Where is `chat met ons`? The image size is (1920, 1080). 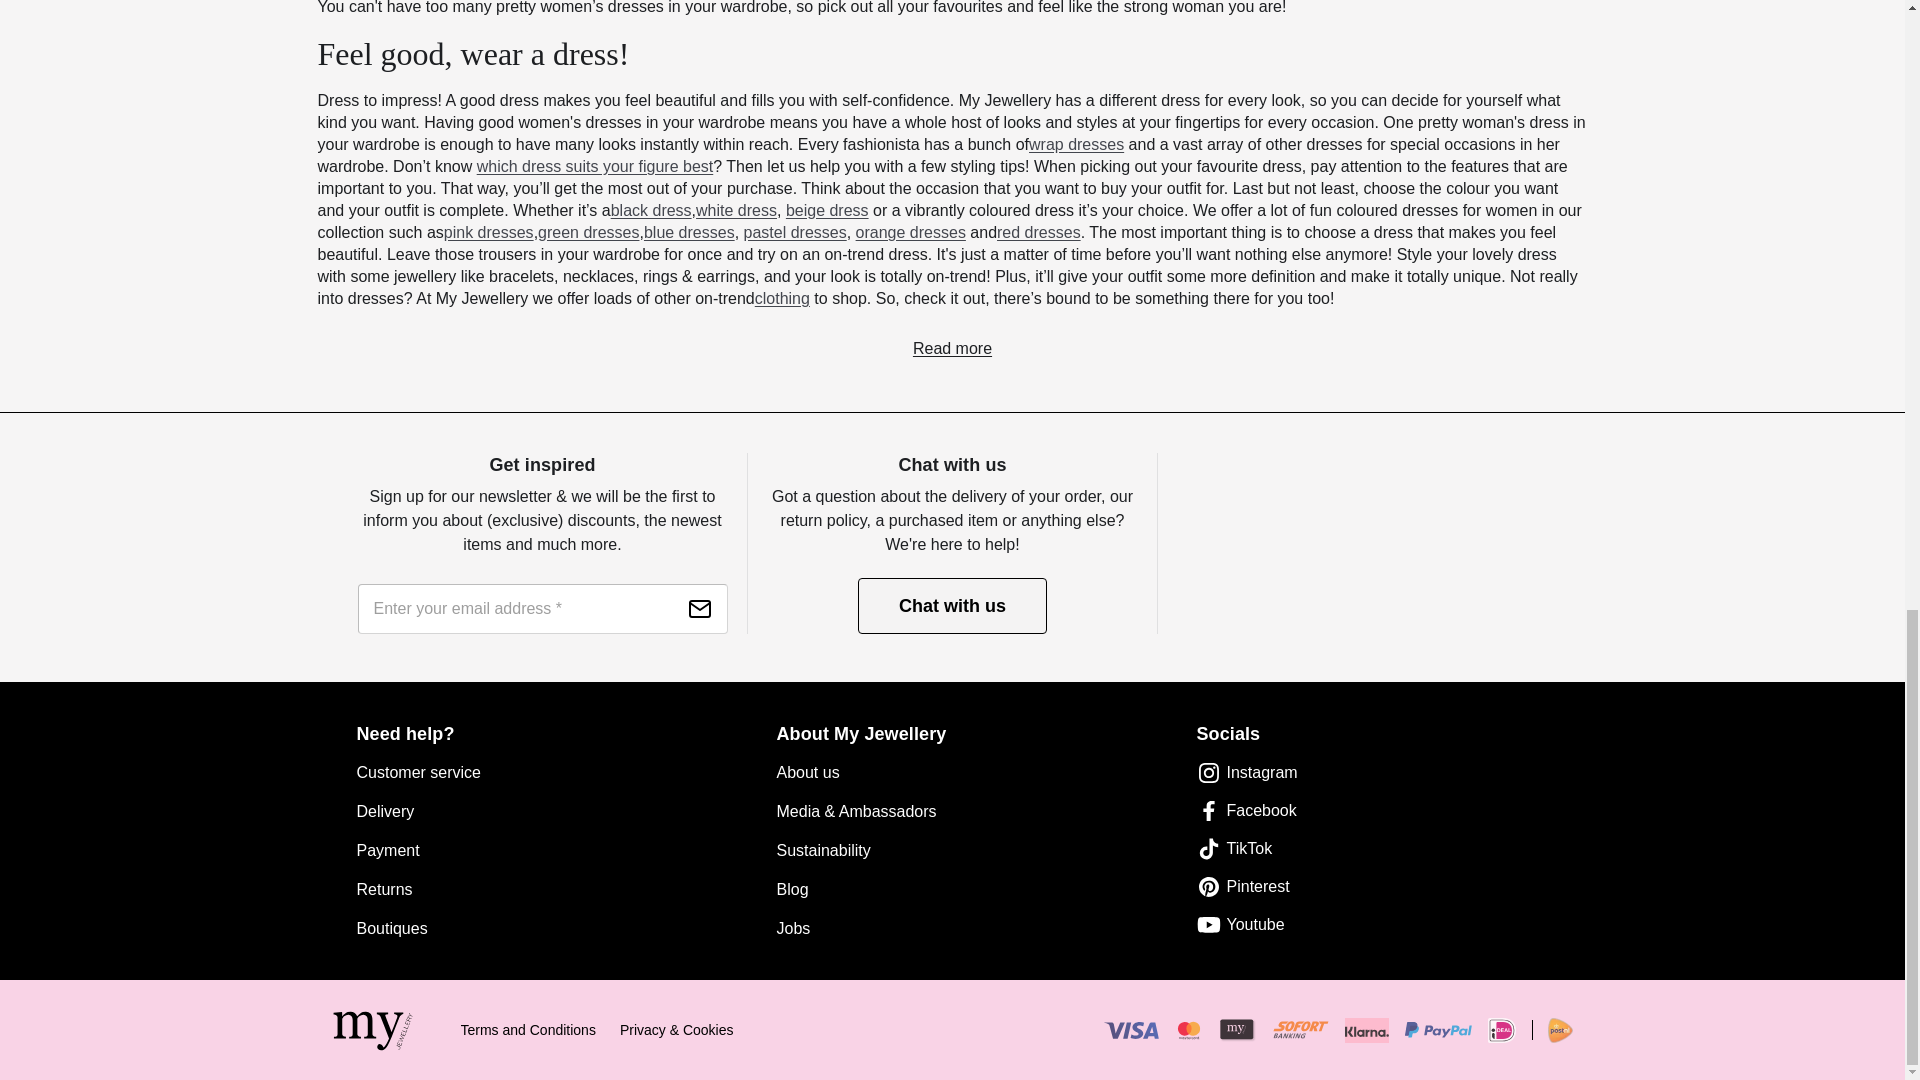 chat met ons is located at coordinates (952, 605).